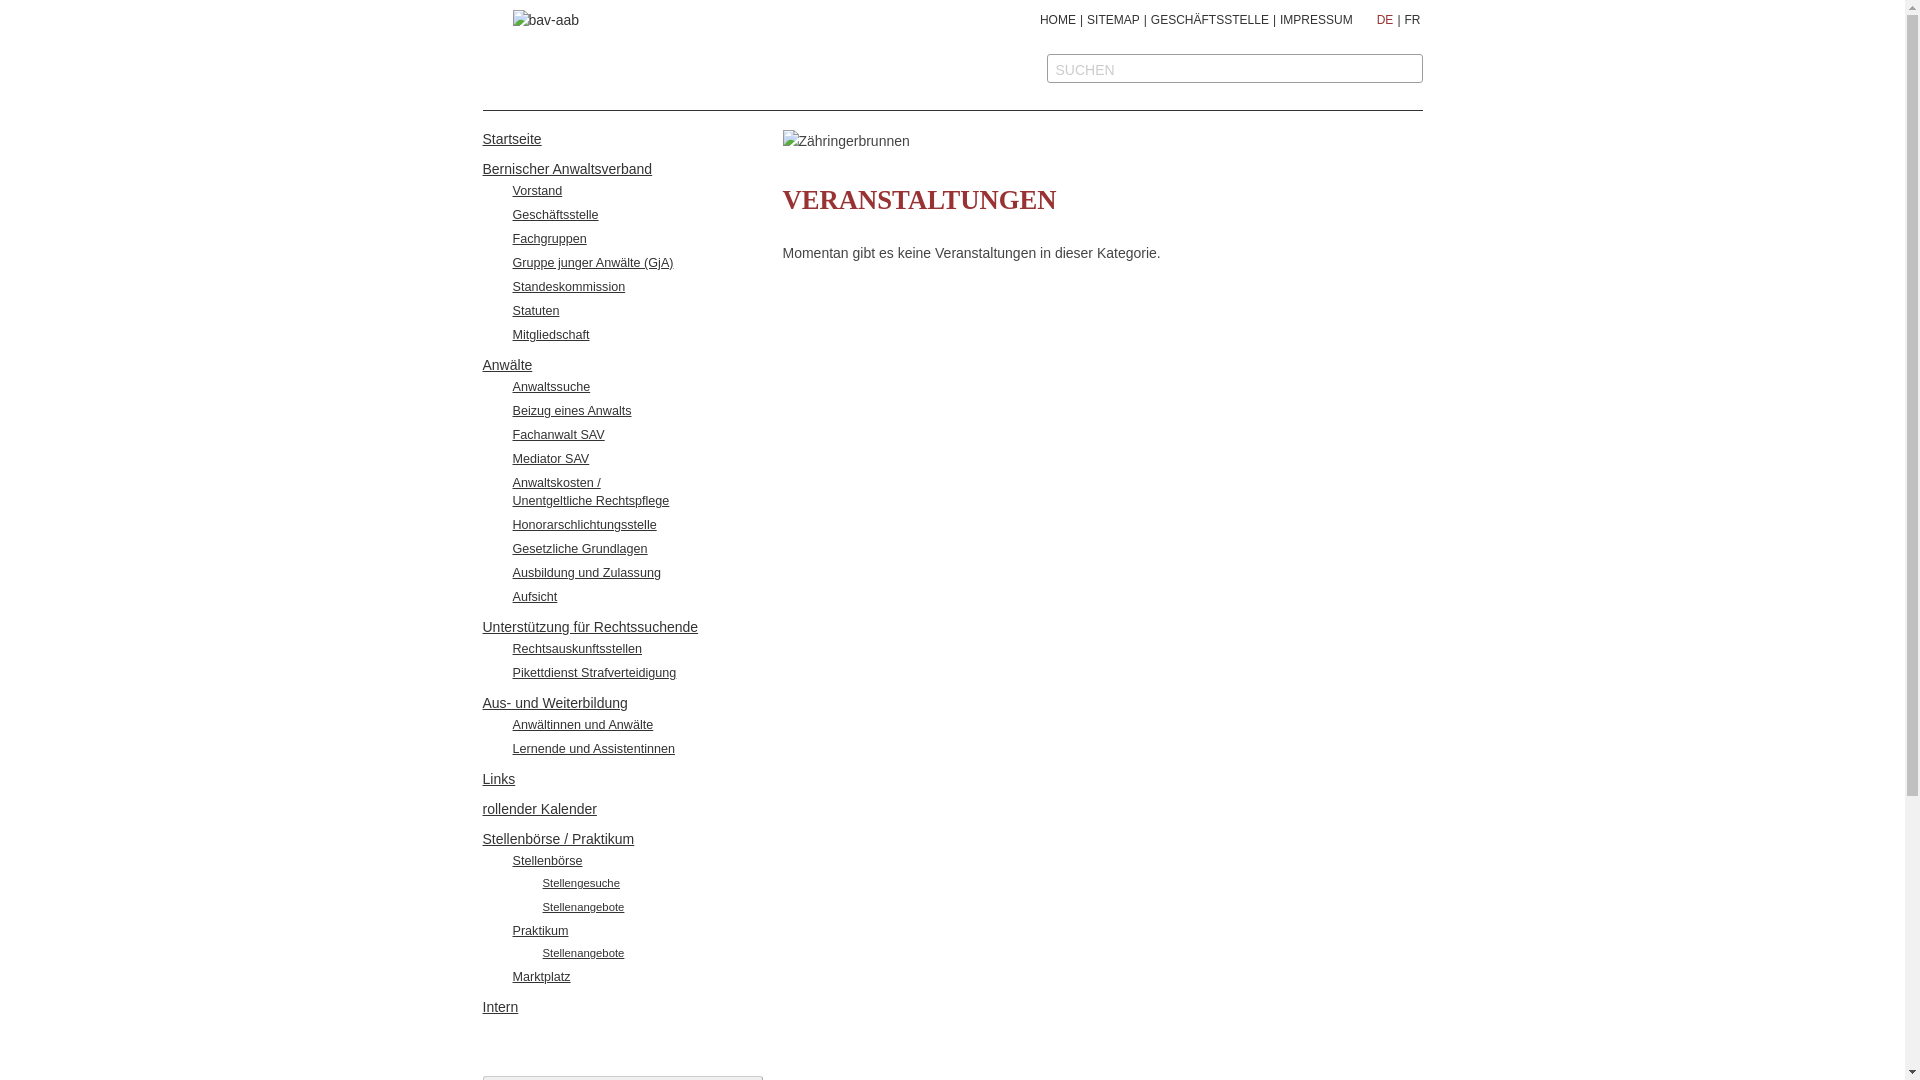 The width and height of the screenshot is (1920, 1080). I want to click on Stellenangebote, so click(583, 953).